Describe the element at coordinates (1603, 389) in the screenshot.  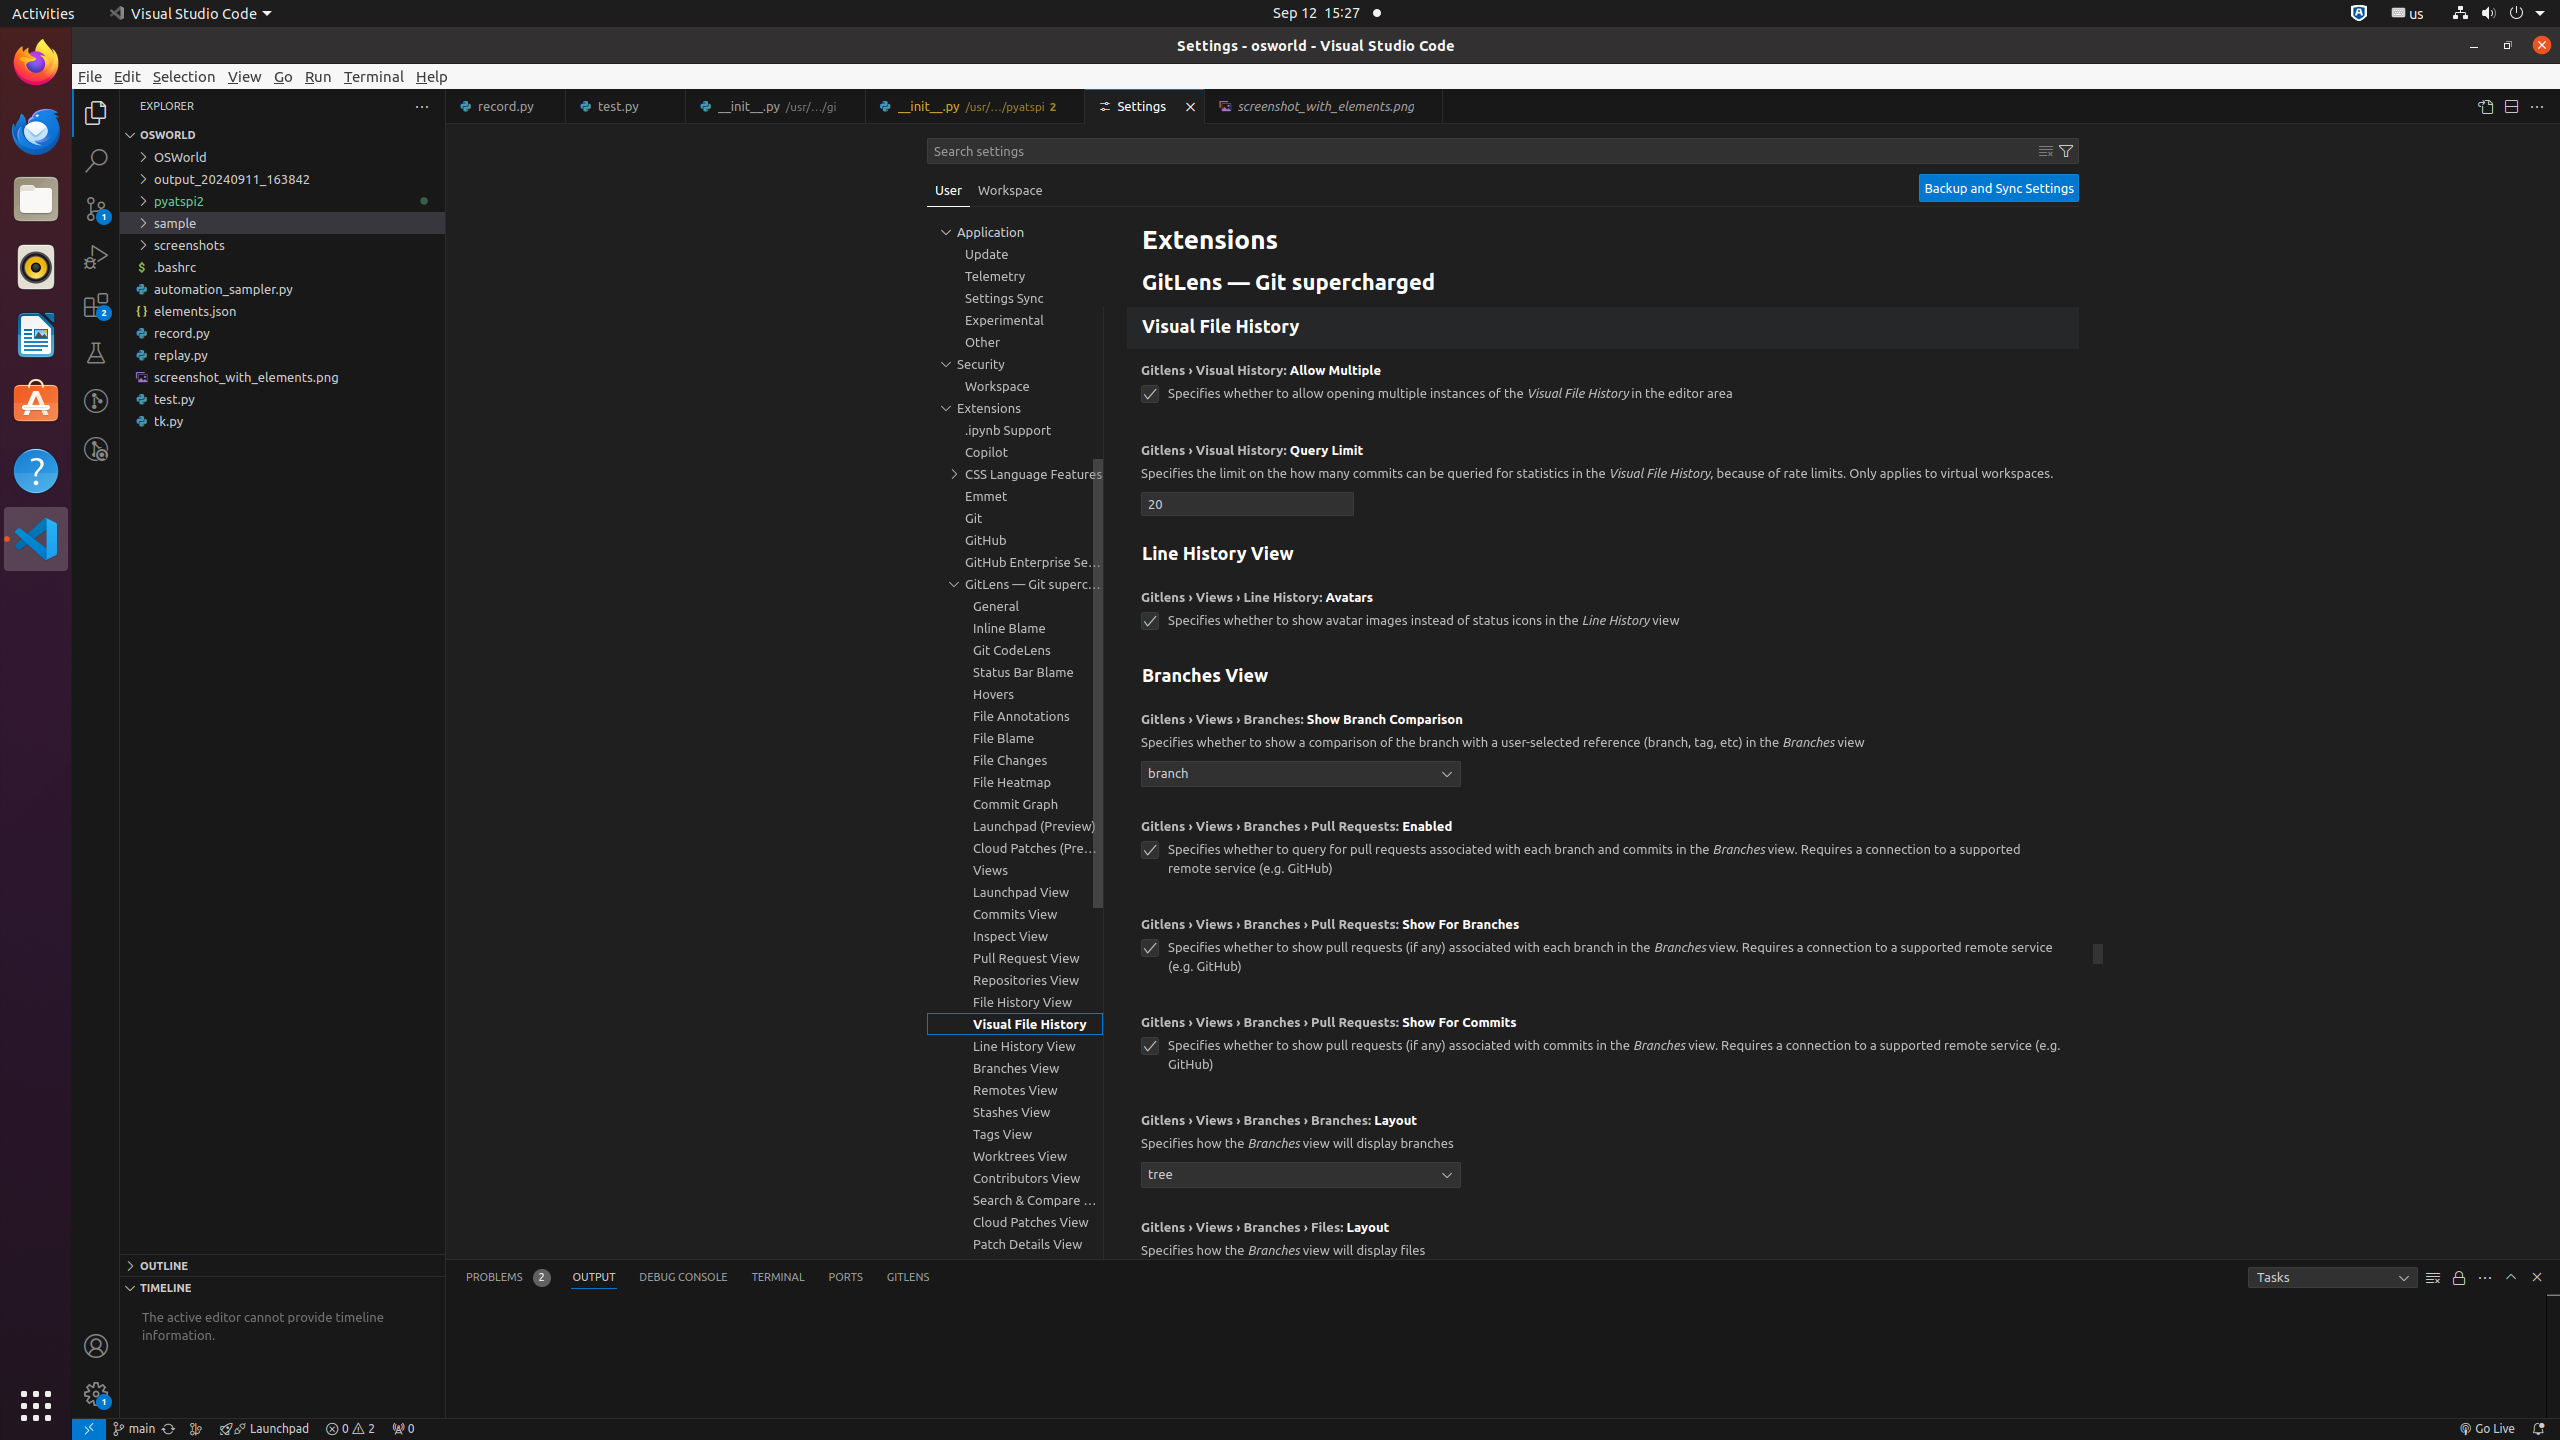
I see `Gitlens › Visual History Allow Multiple. Specifies whether to allow opening multiple instances of the Visual File History in the editor area ` at that location.